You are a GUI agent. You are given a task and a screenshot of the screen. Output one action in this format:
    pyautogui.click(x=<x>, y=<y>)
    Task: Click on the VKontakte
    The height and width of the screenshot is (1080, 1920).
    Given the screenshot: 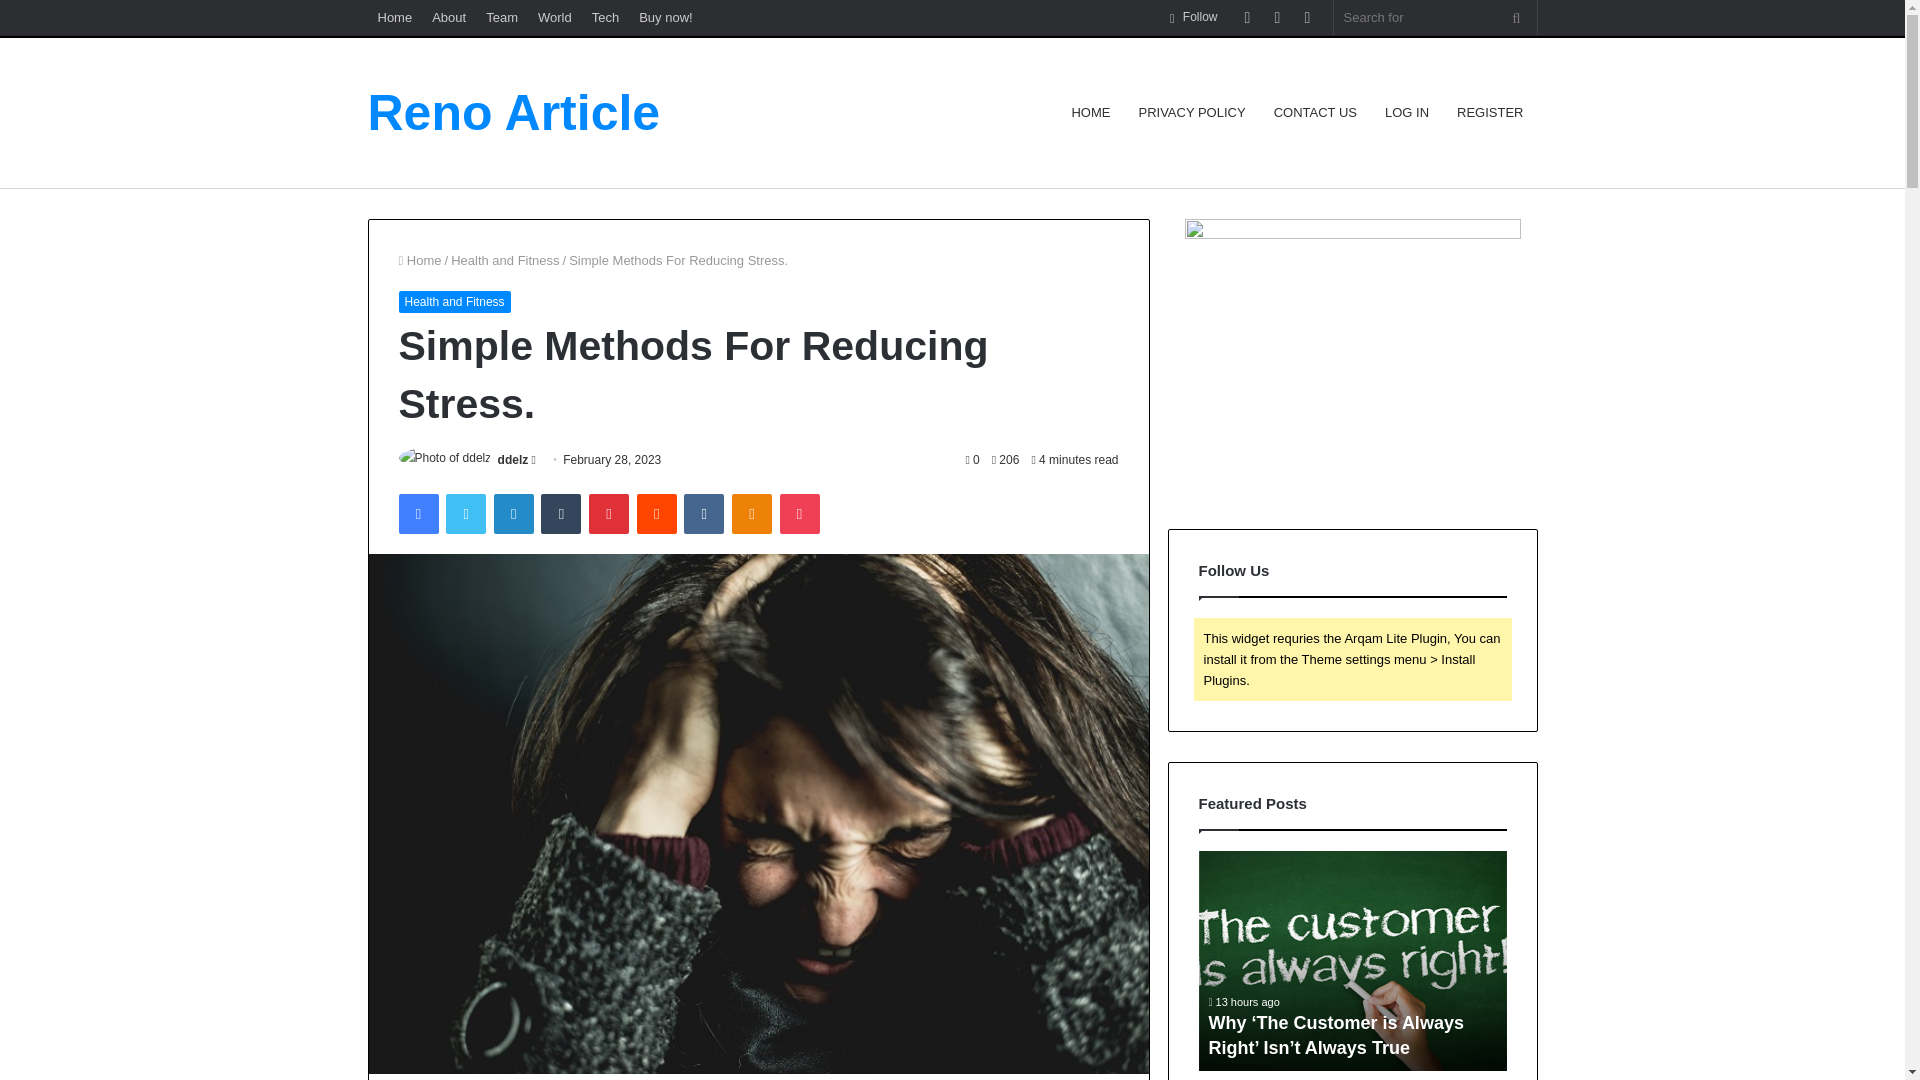 What is the action you would take?
    pyautogui.click(x=703, y=513)
    